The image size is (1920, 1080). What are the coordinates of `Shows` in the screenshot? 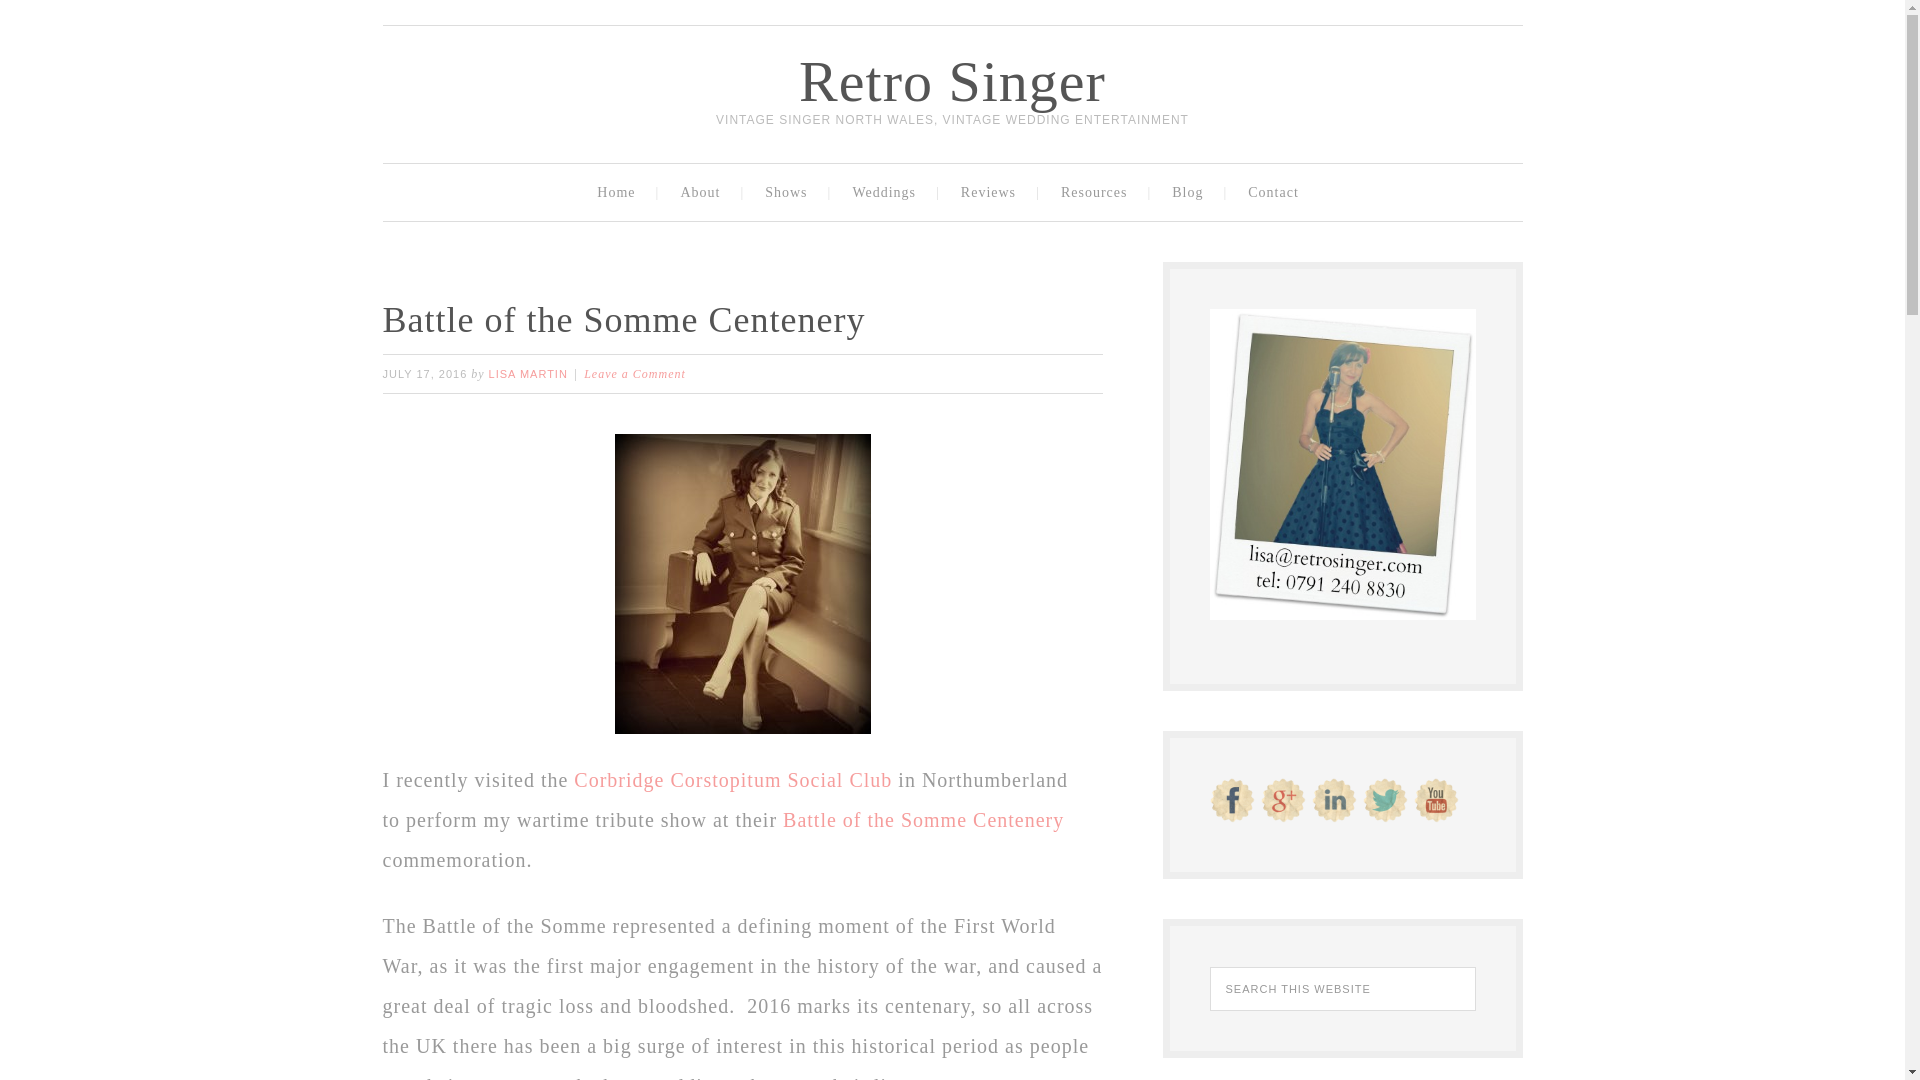 It's located at (790, 192).